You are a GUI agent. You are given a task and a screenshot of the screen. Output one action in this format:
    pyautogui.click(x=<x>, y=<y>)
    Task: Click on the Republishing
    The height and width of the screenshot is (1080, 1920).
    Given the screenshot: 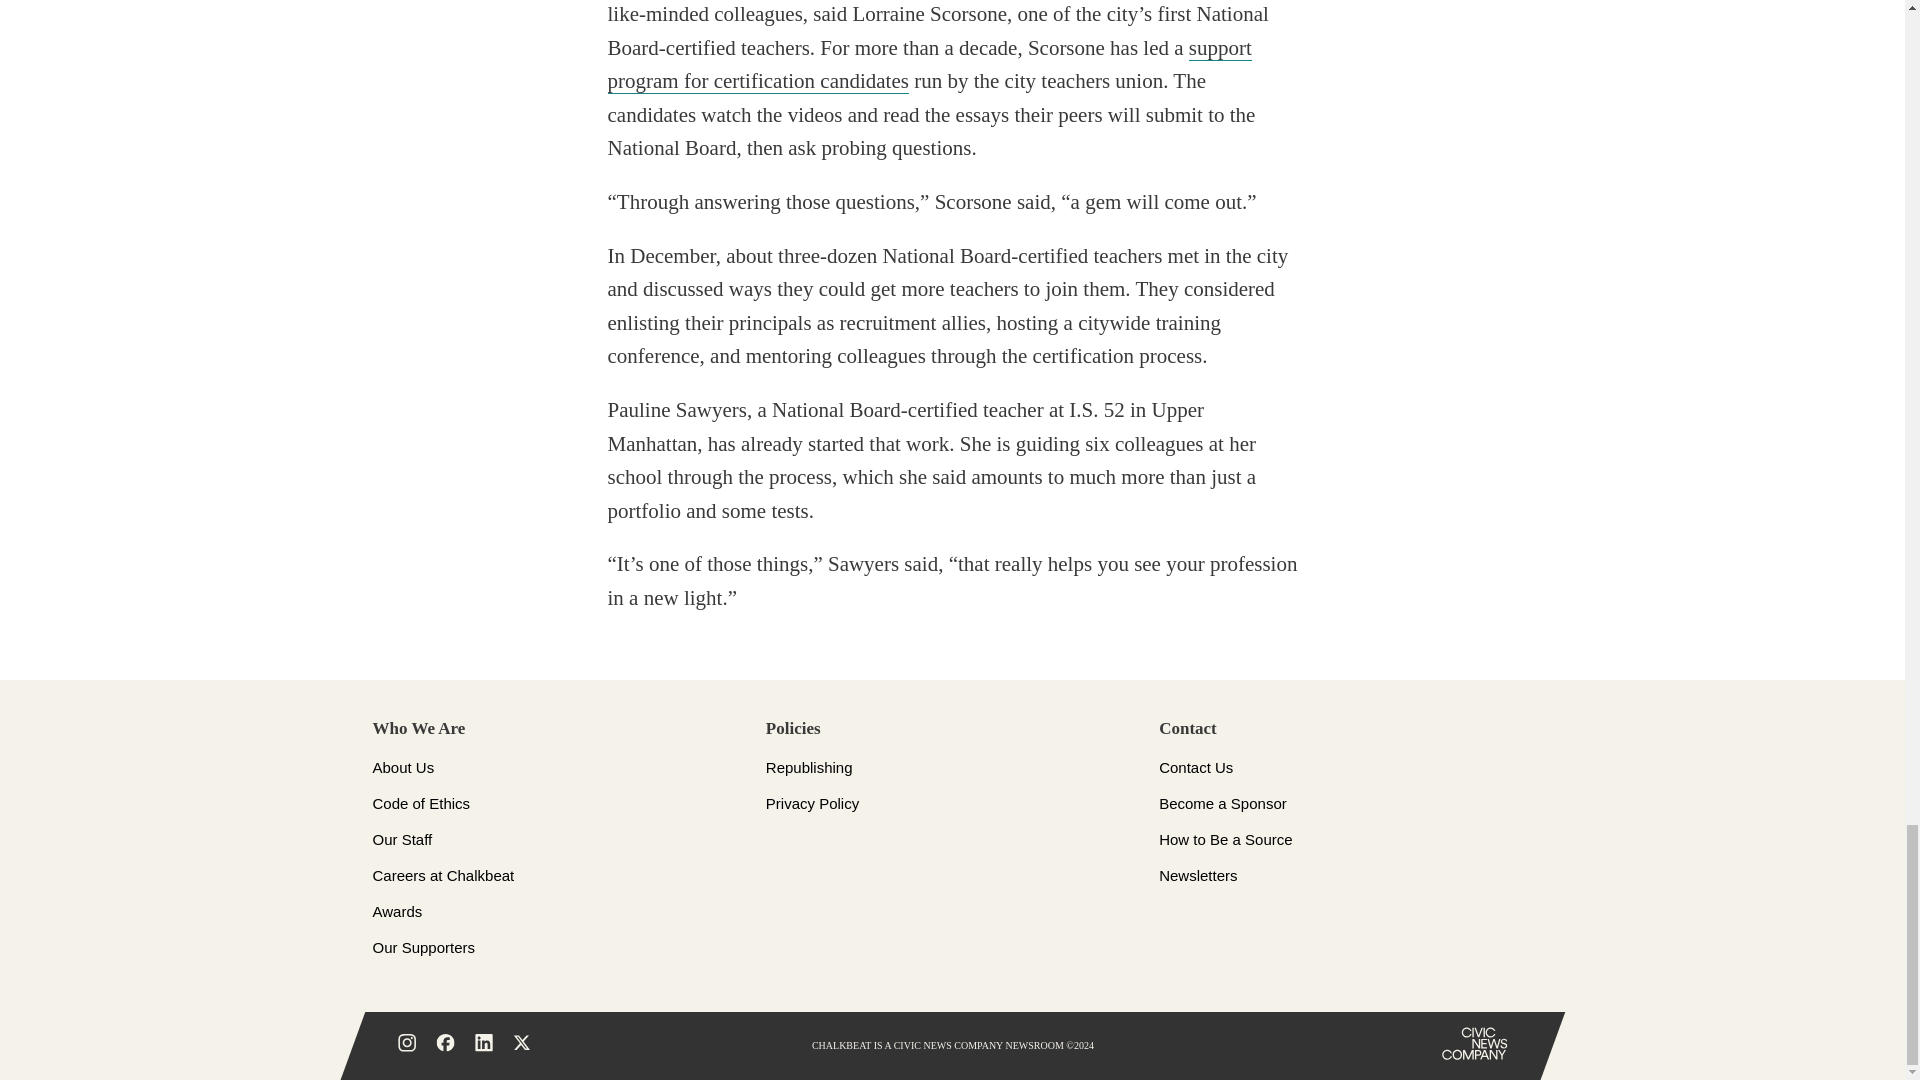 What is the action you would take?
    pyautogui.click(x=809, y=768)
    